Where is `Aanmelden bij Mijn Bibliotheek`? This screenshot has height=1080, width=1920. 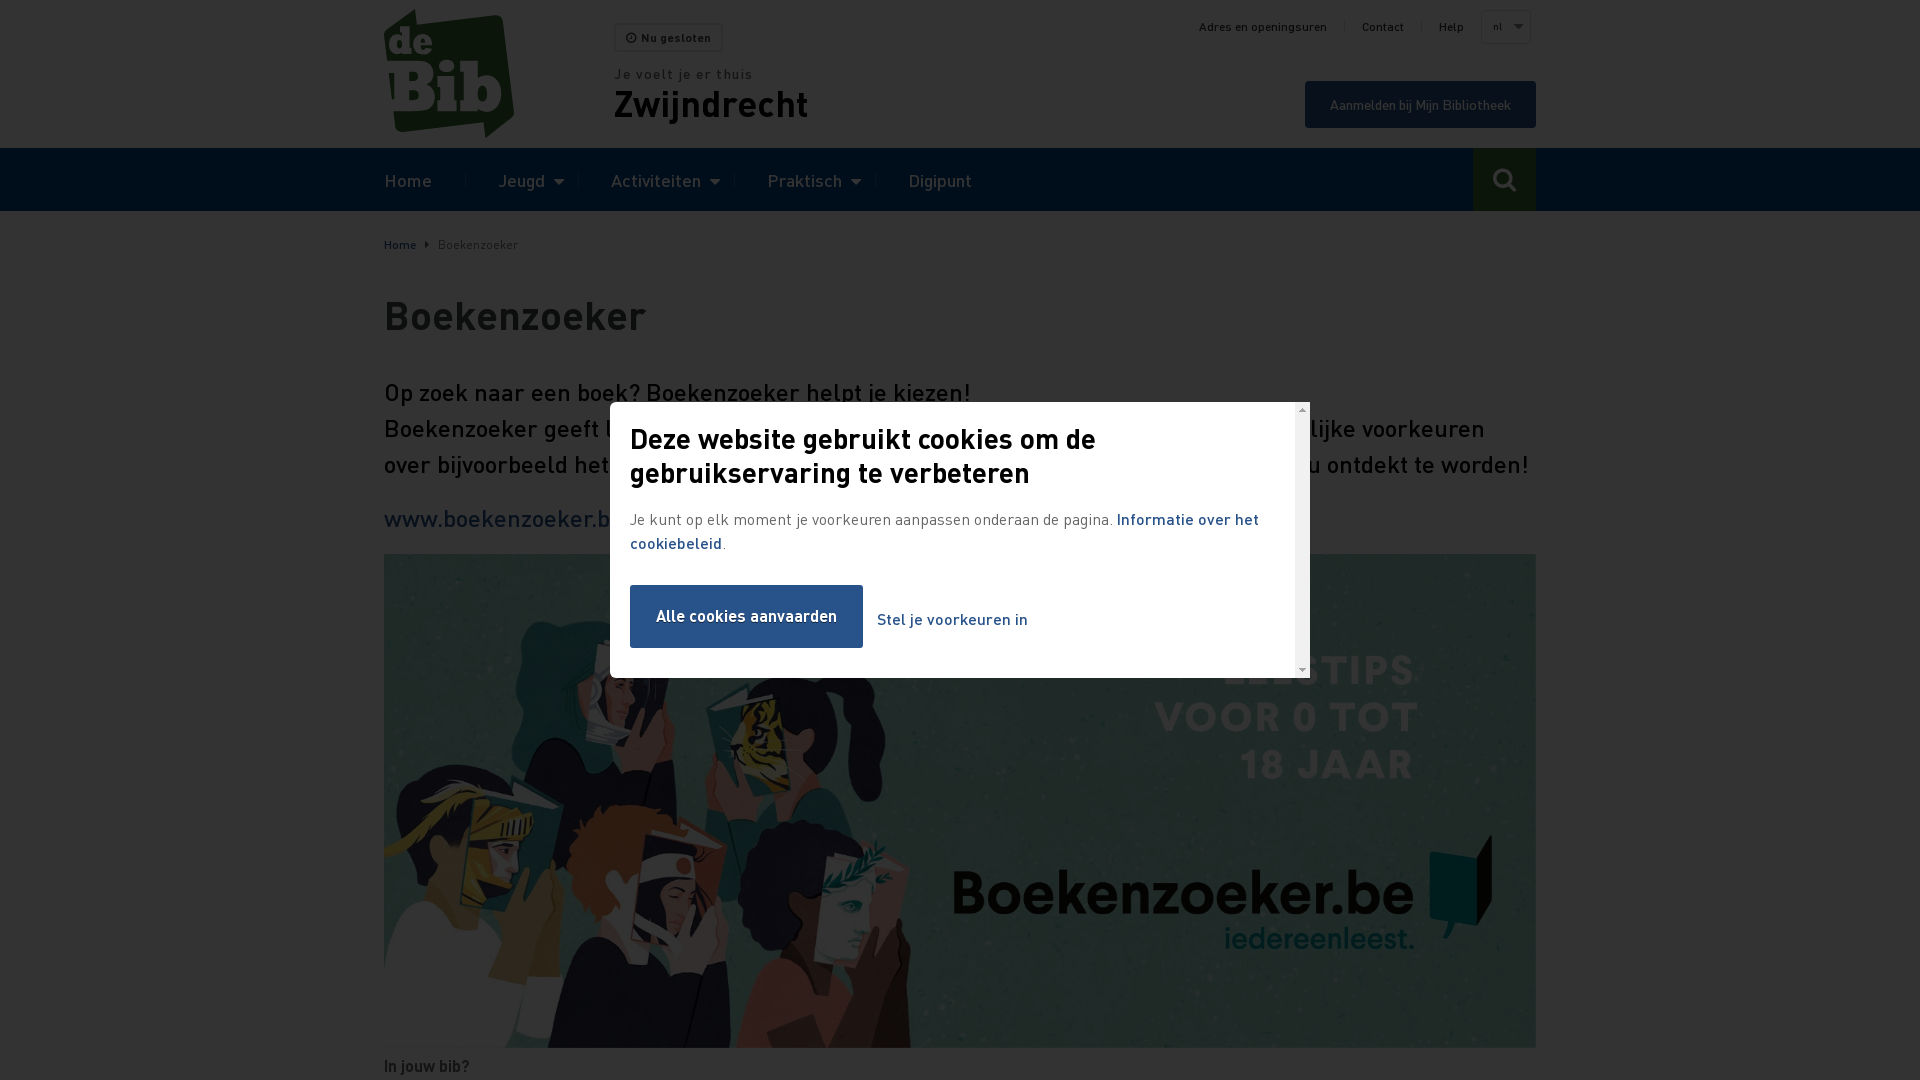 Aanmelden bij Mijn Bibliotheek is located at coordinates (1420, 104).